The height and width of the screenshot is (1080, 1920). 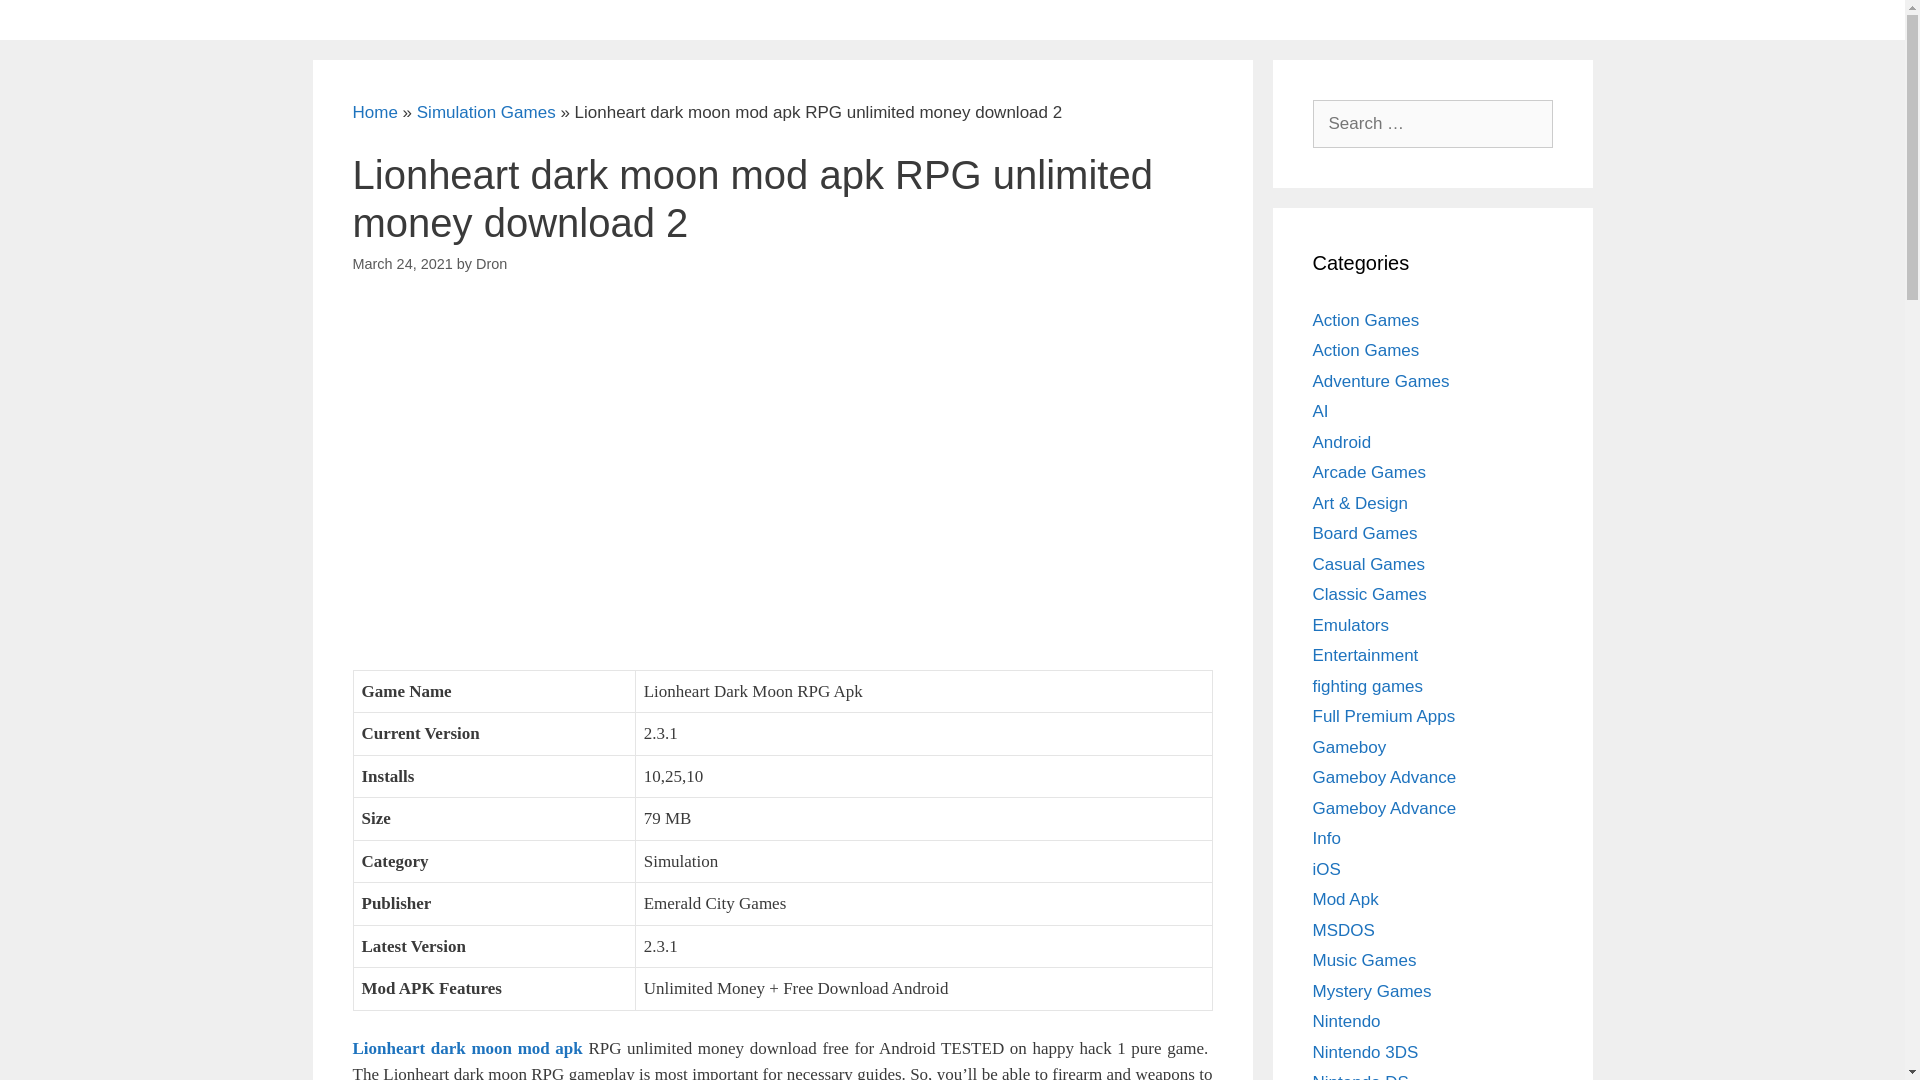 I want to click on Info, so click(x=1326, y=838).